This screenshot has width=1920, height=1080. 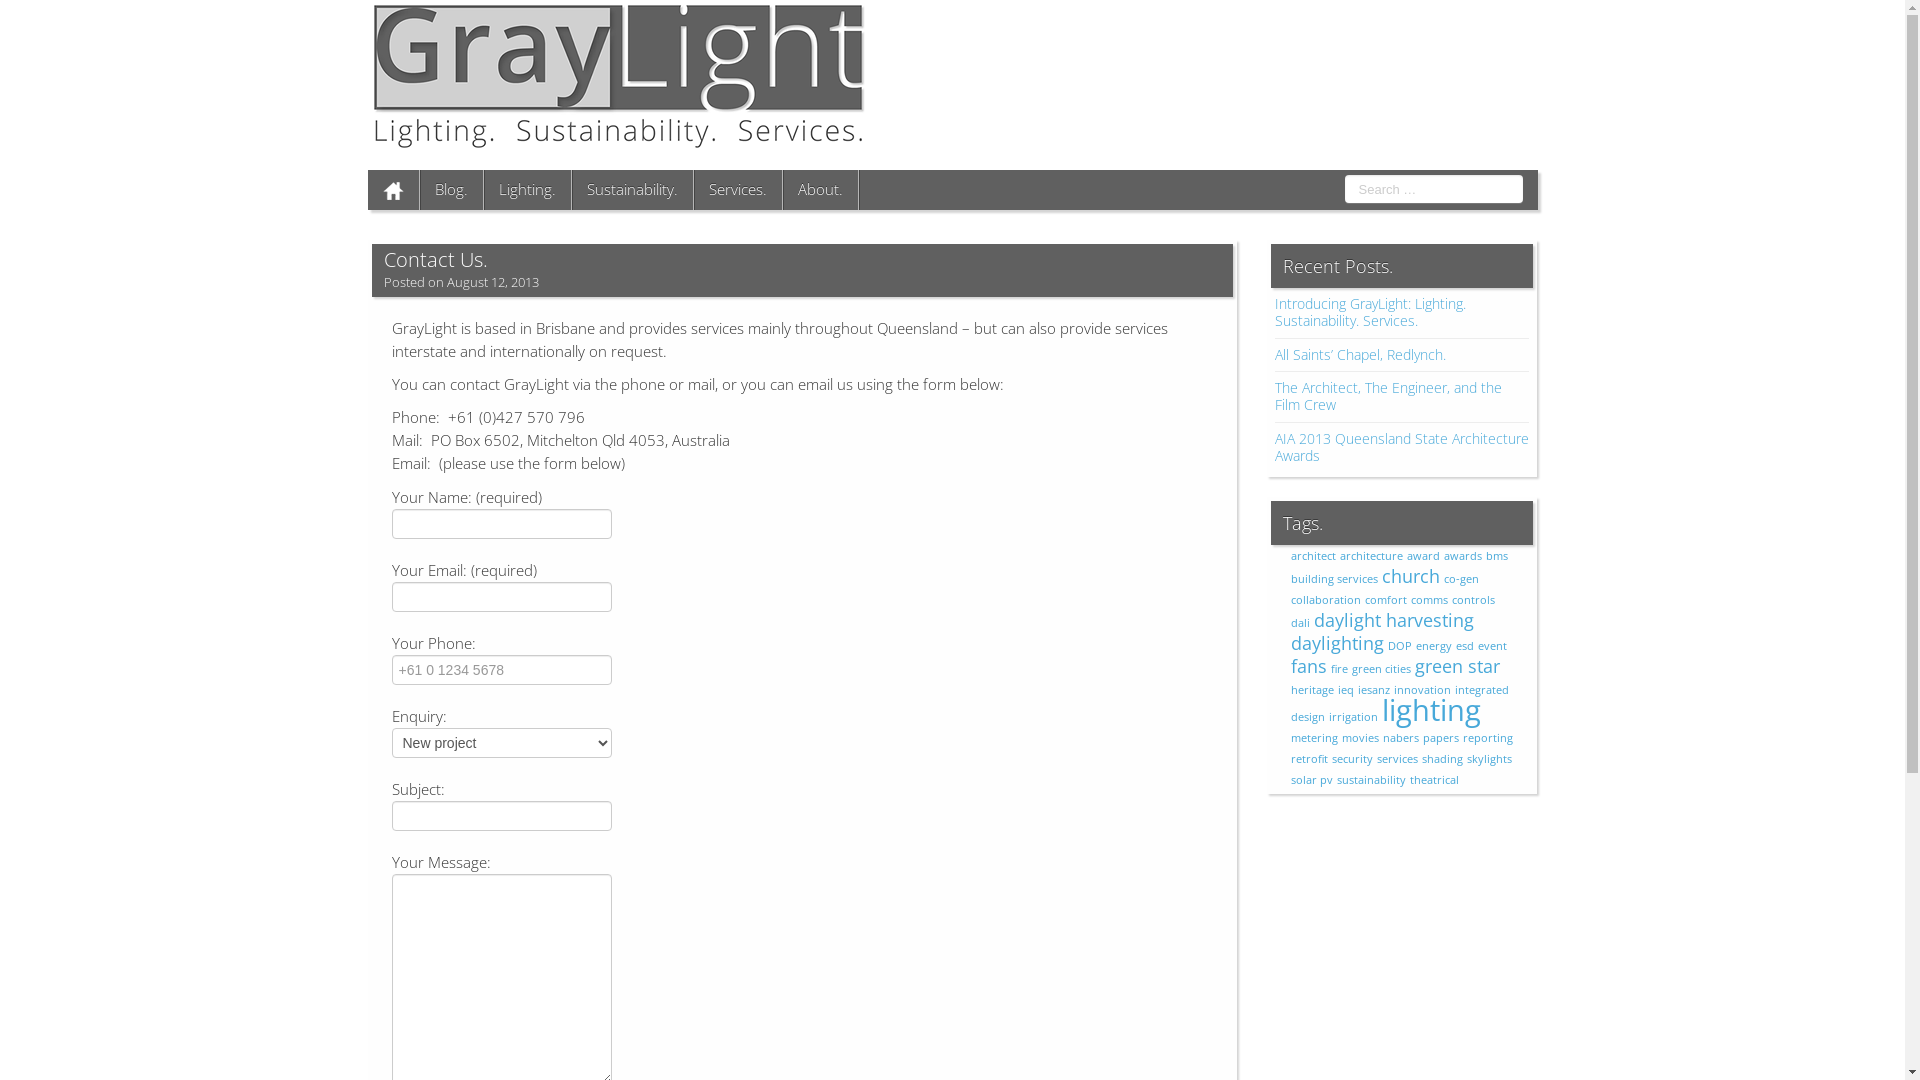 What do you see at coordinates (1340, 669) in the screenshot?
I see `fire` at bounding box center [1340, 669].